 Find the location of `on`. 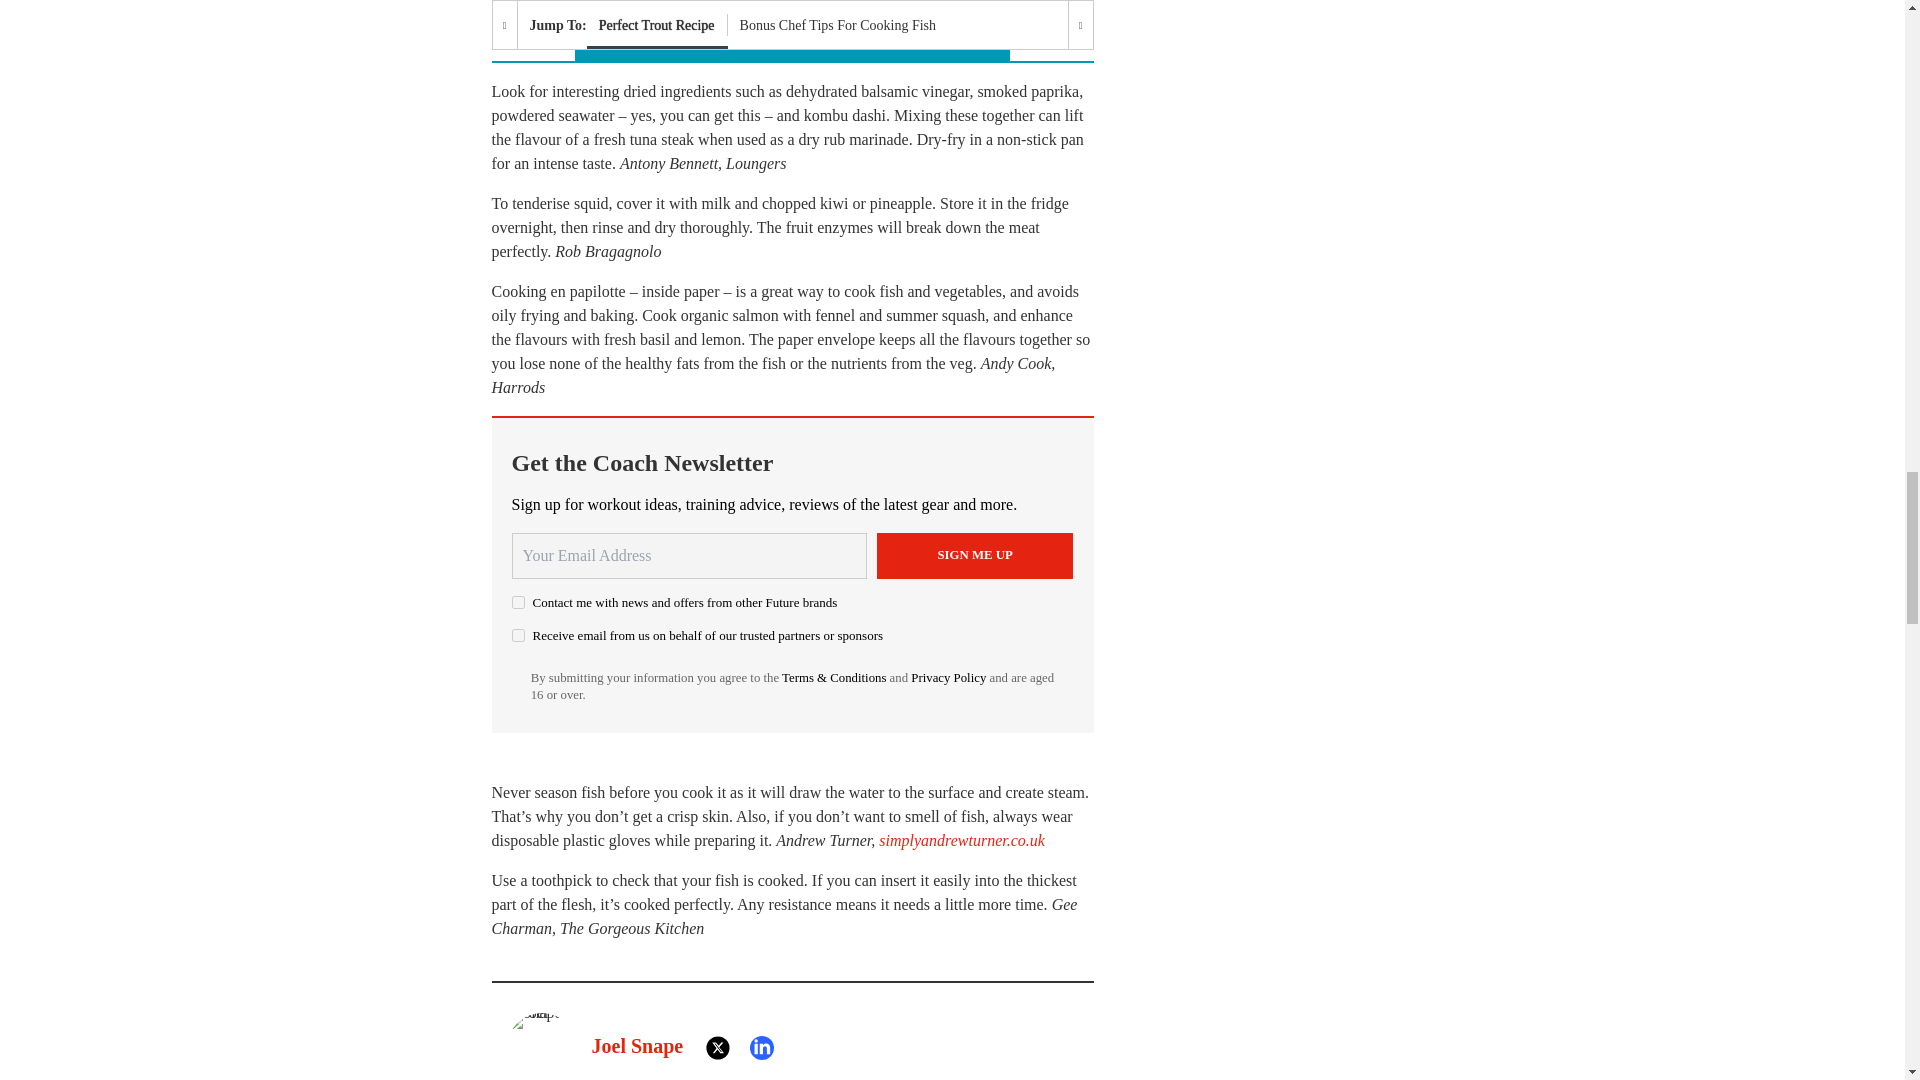

on is located at coordinates (518, 634).